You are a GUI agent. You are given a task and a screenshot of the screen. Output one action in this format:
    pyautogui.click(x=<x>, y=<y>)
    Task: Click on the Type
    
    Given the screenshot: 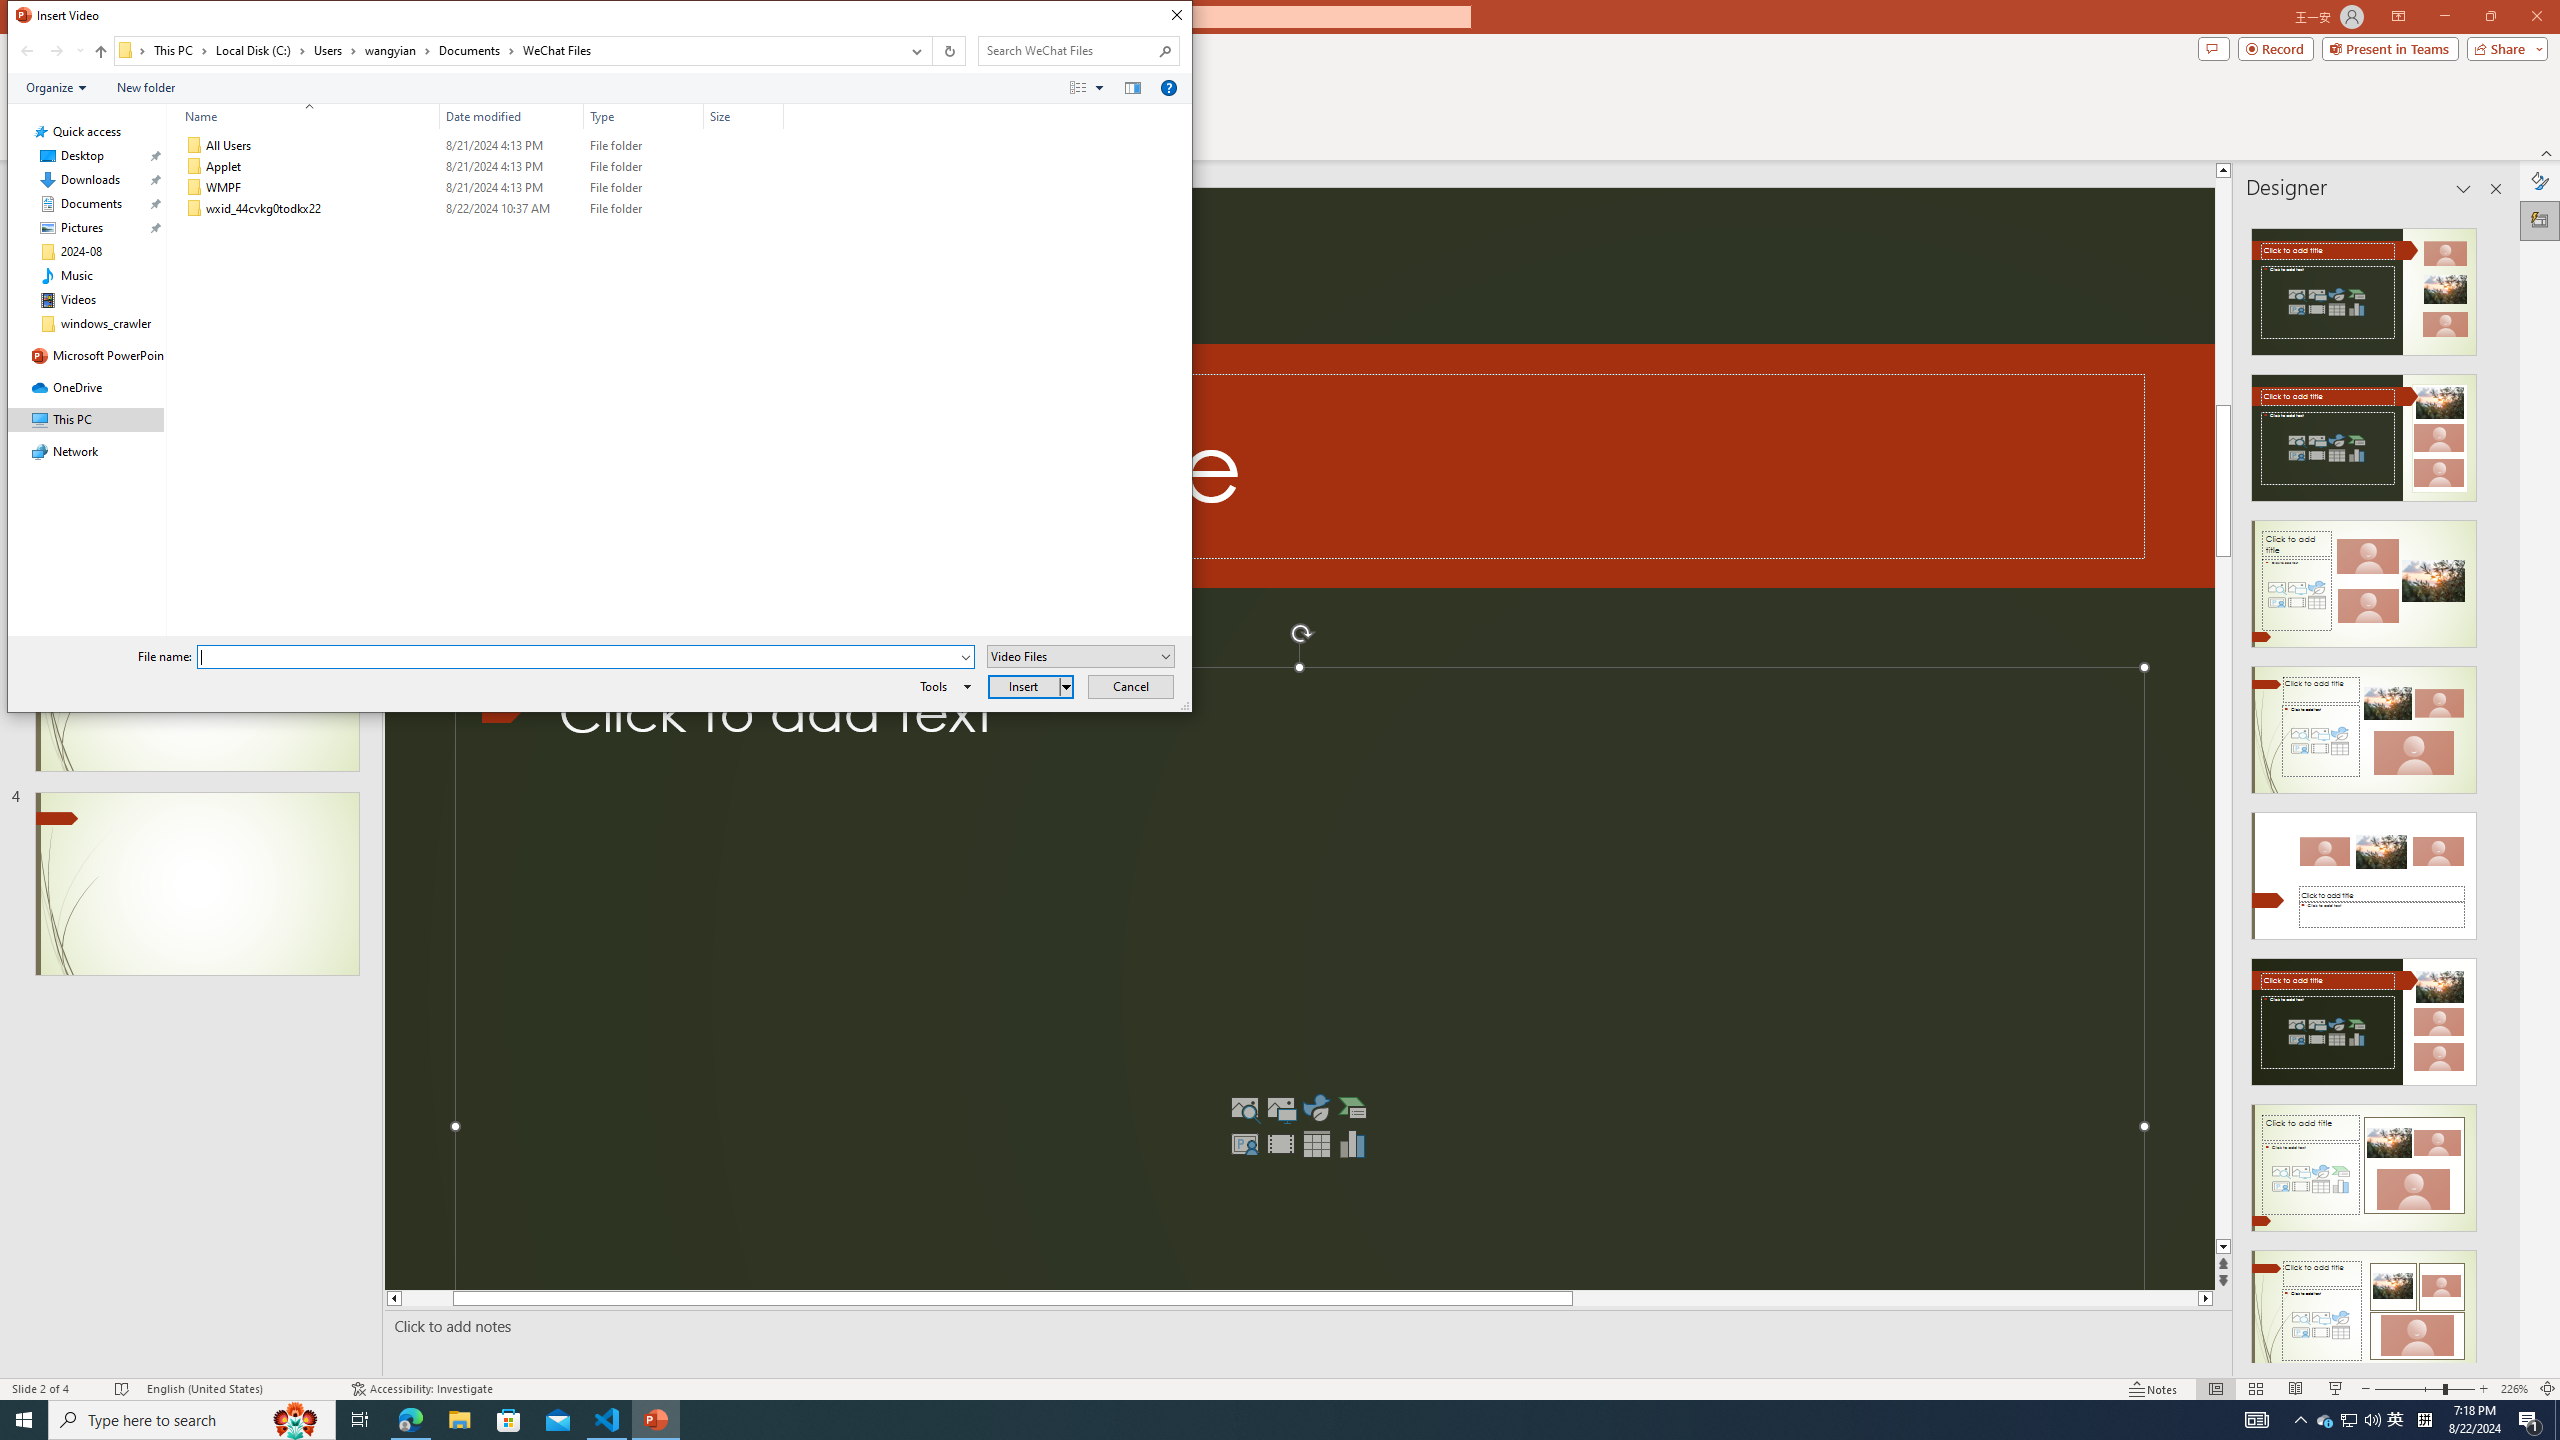 What is the action you would take?
    pyautogui.click(x=644, y=116)
    